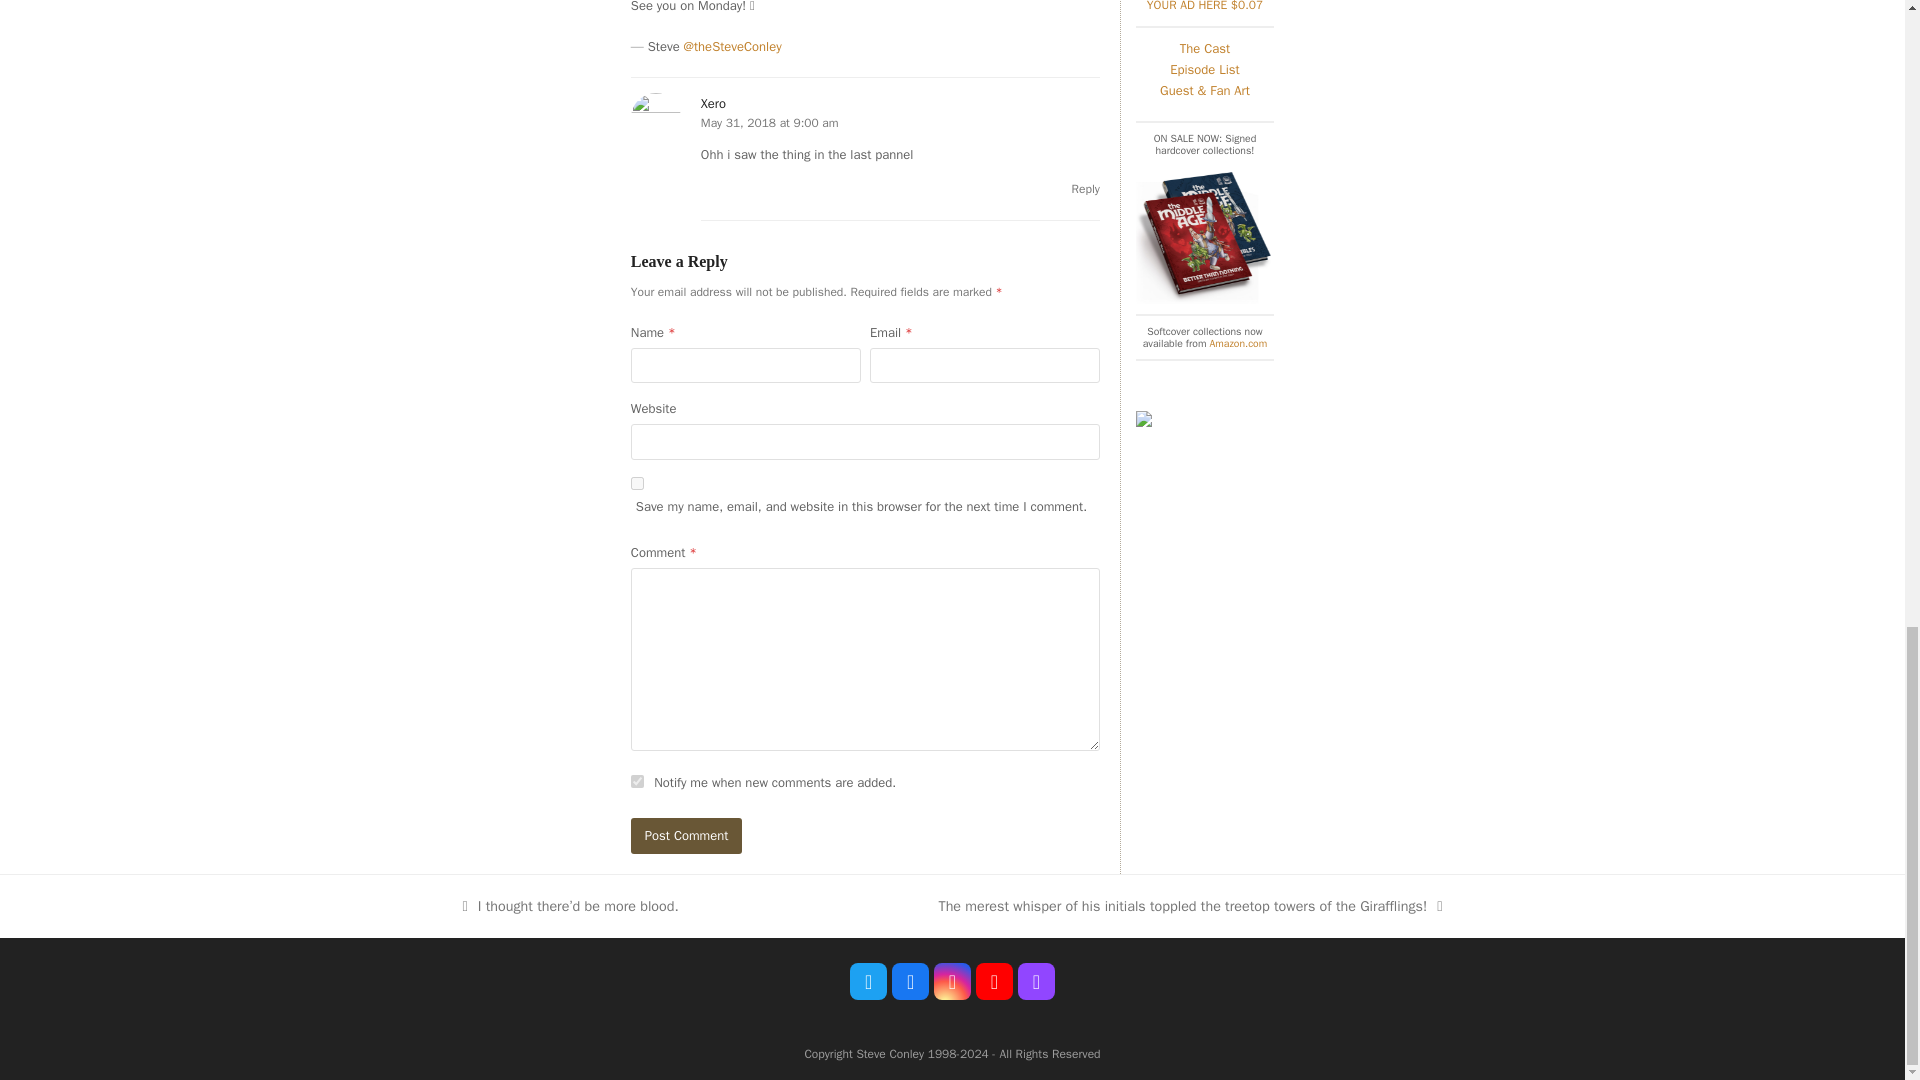 The width and height of the screenshot is (1920, 1080). Describe the element at coordinates (994, 982) in the screenshot. I see `YouTube` at that location.